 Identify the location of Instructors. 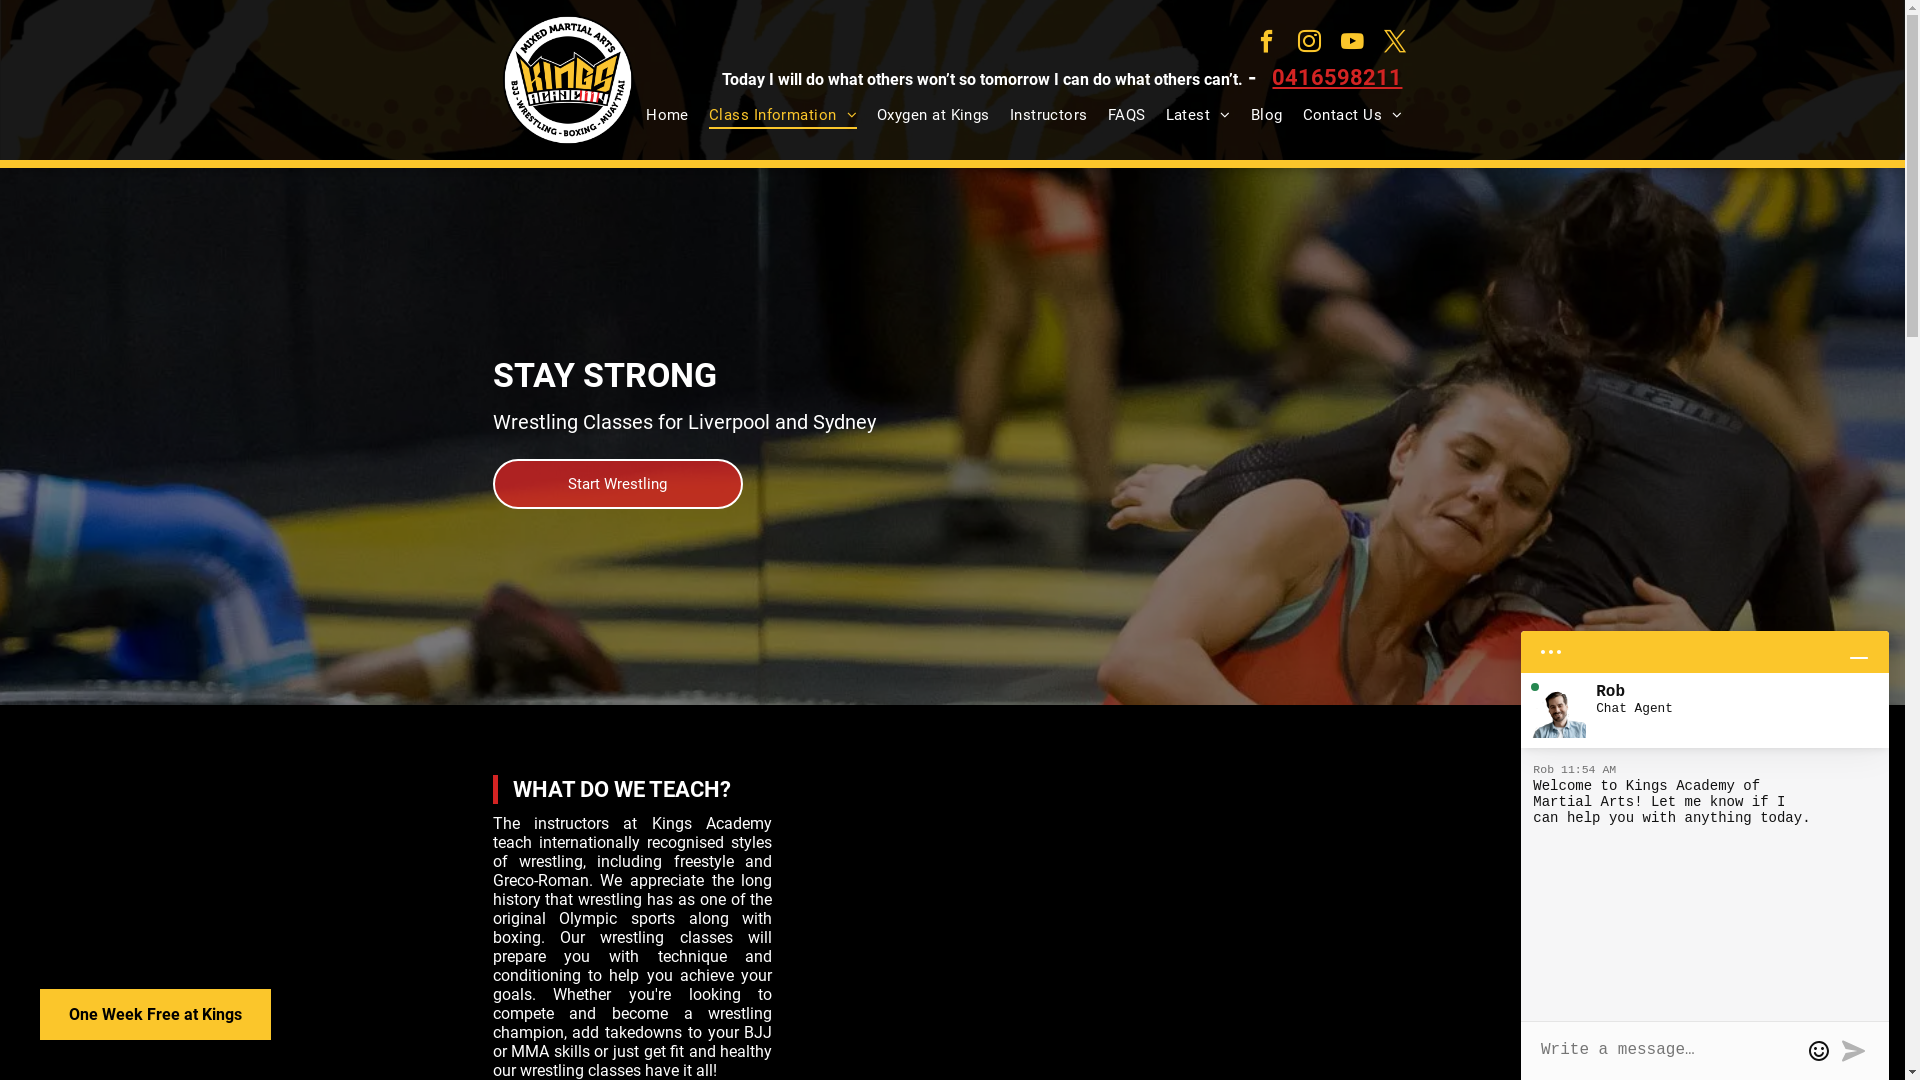
(1049, 115).